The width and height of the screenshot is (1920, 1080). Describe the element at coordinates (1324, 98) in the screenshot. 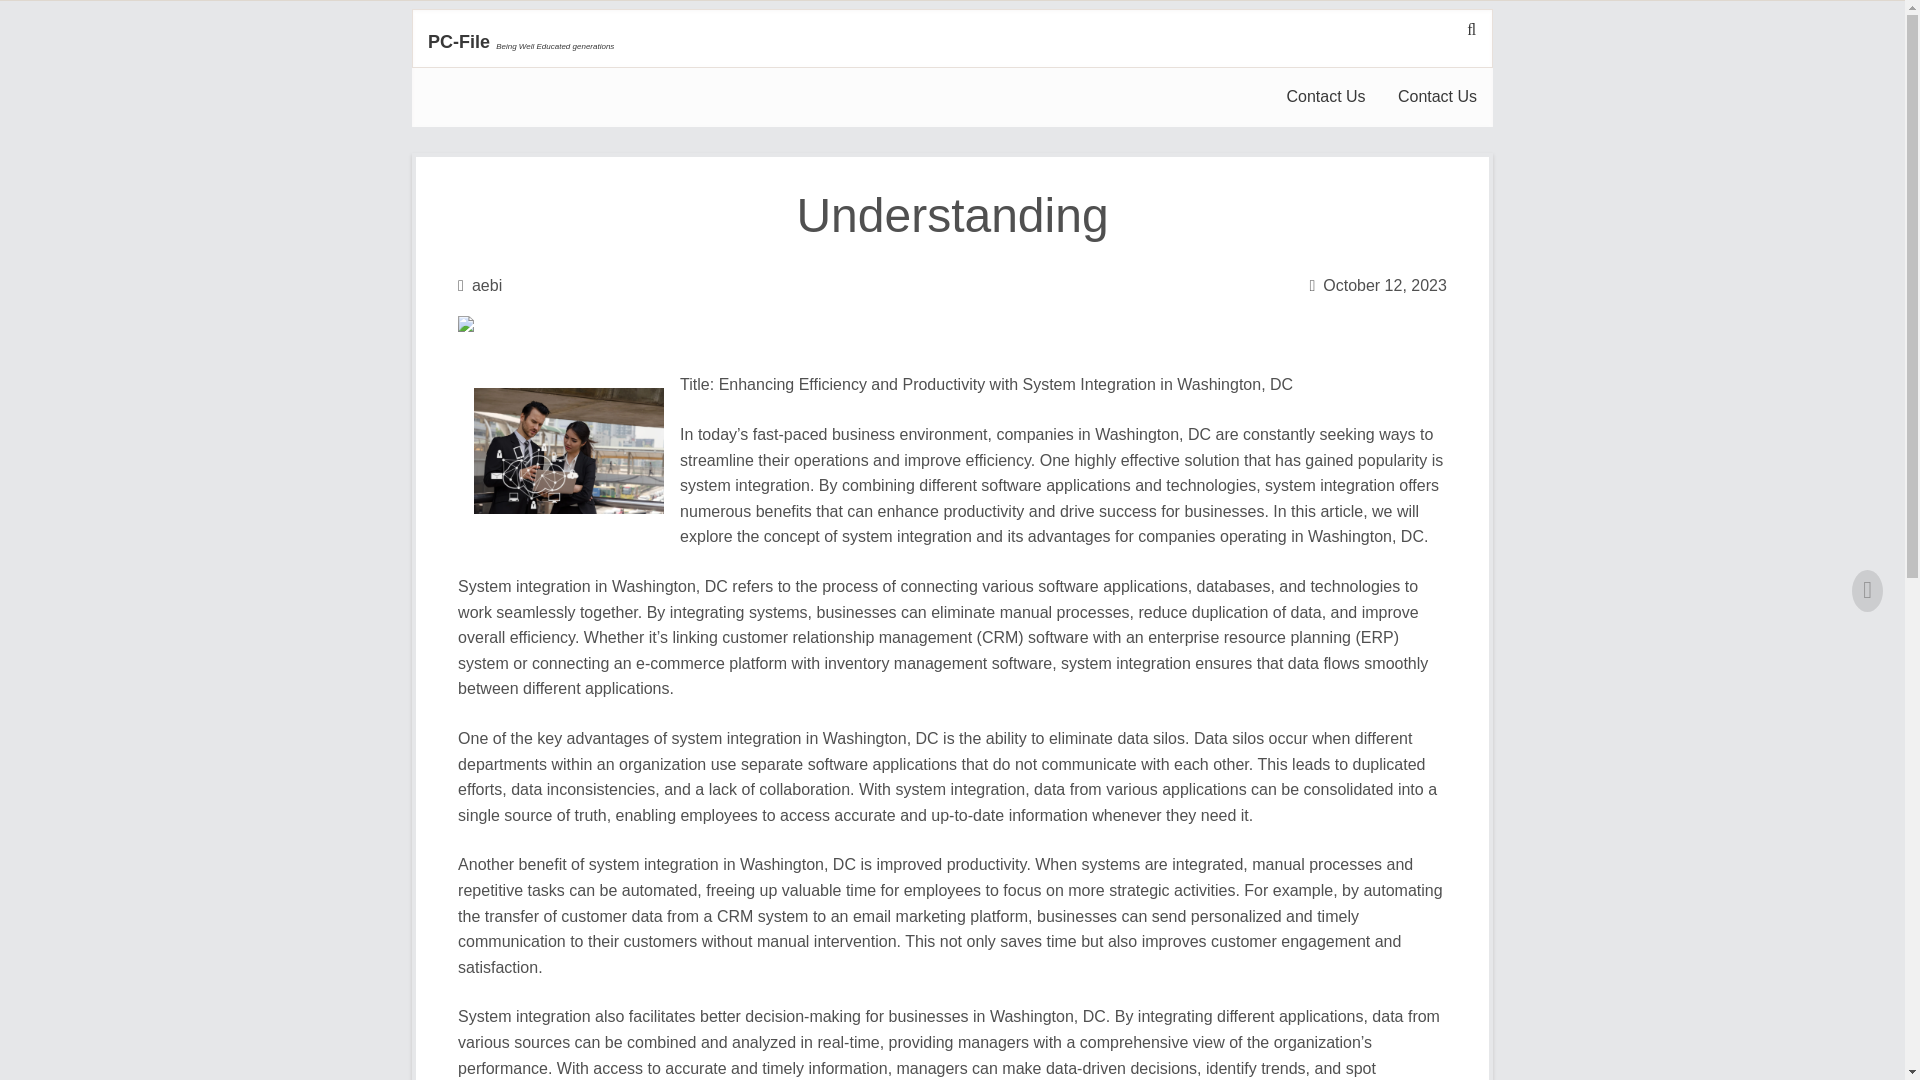

I see `Contact Us` at that location.